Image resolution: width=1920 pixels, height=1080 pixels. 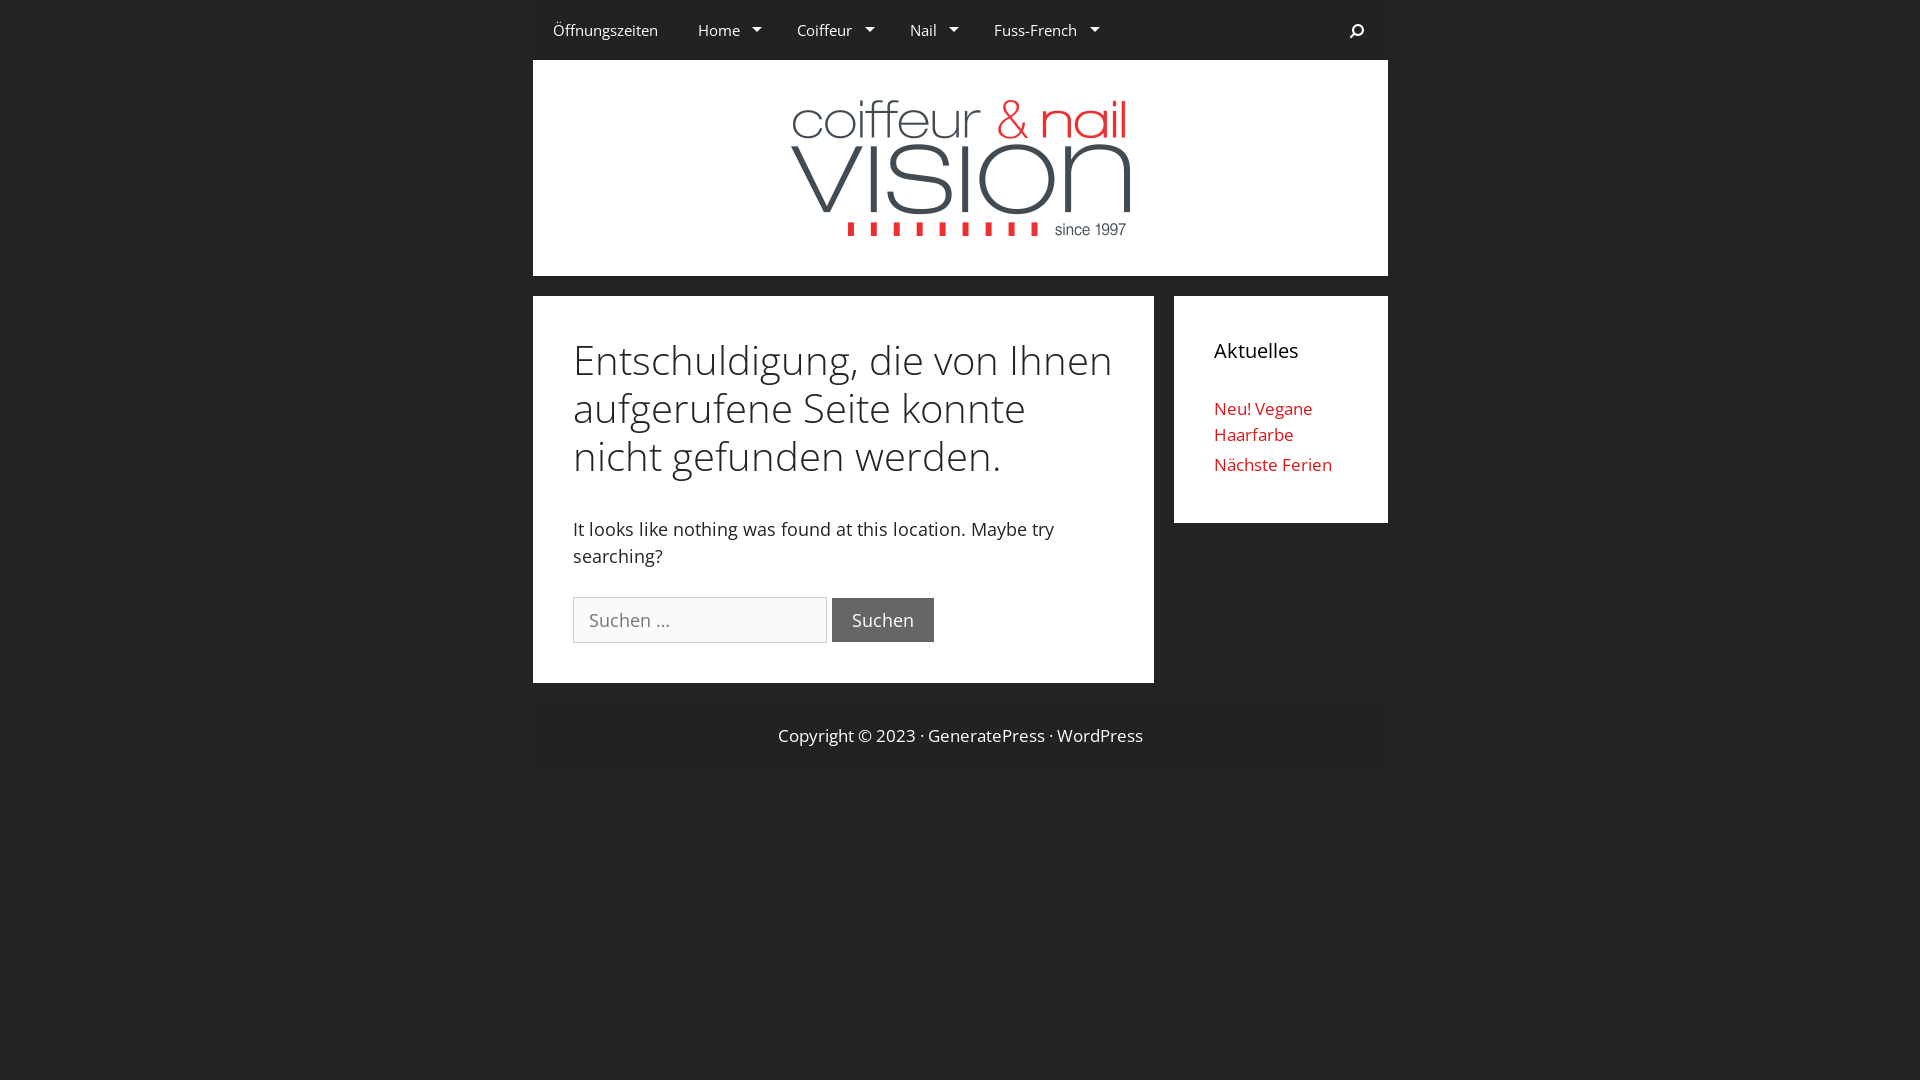 I want to click on Suchen:, so click(x=699, y=620).